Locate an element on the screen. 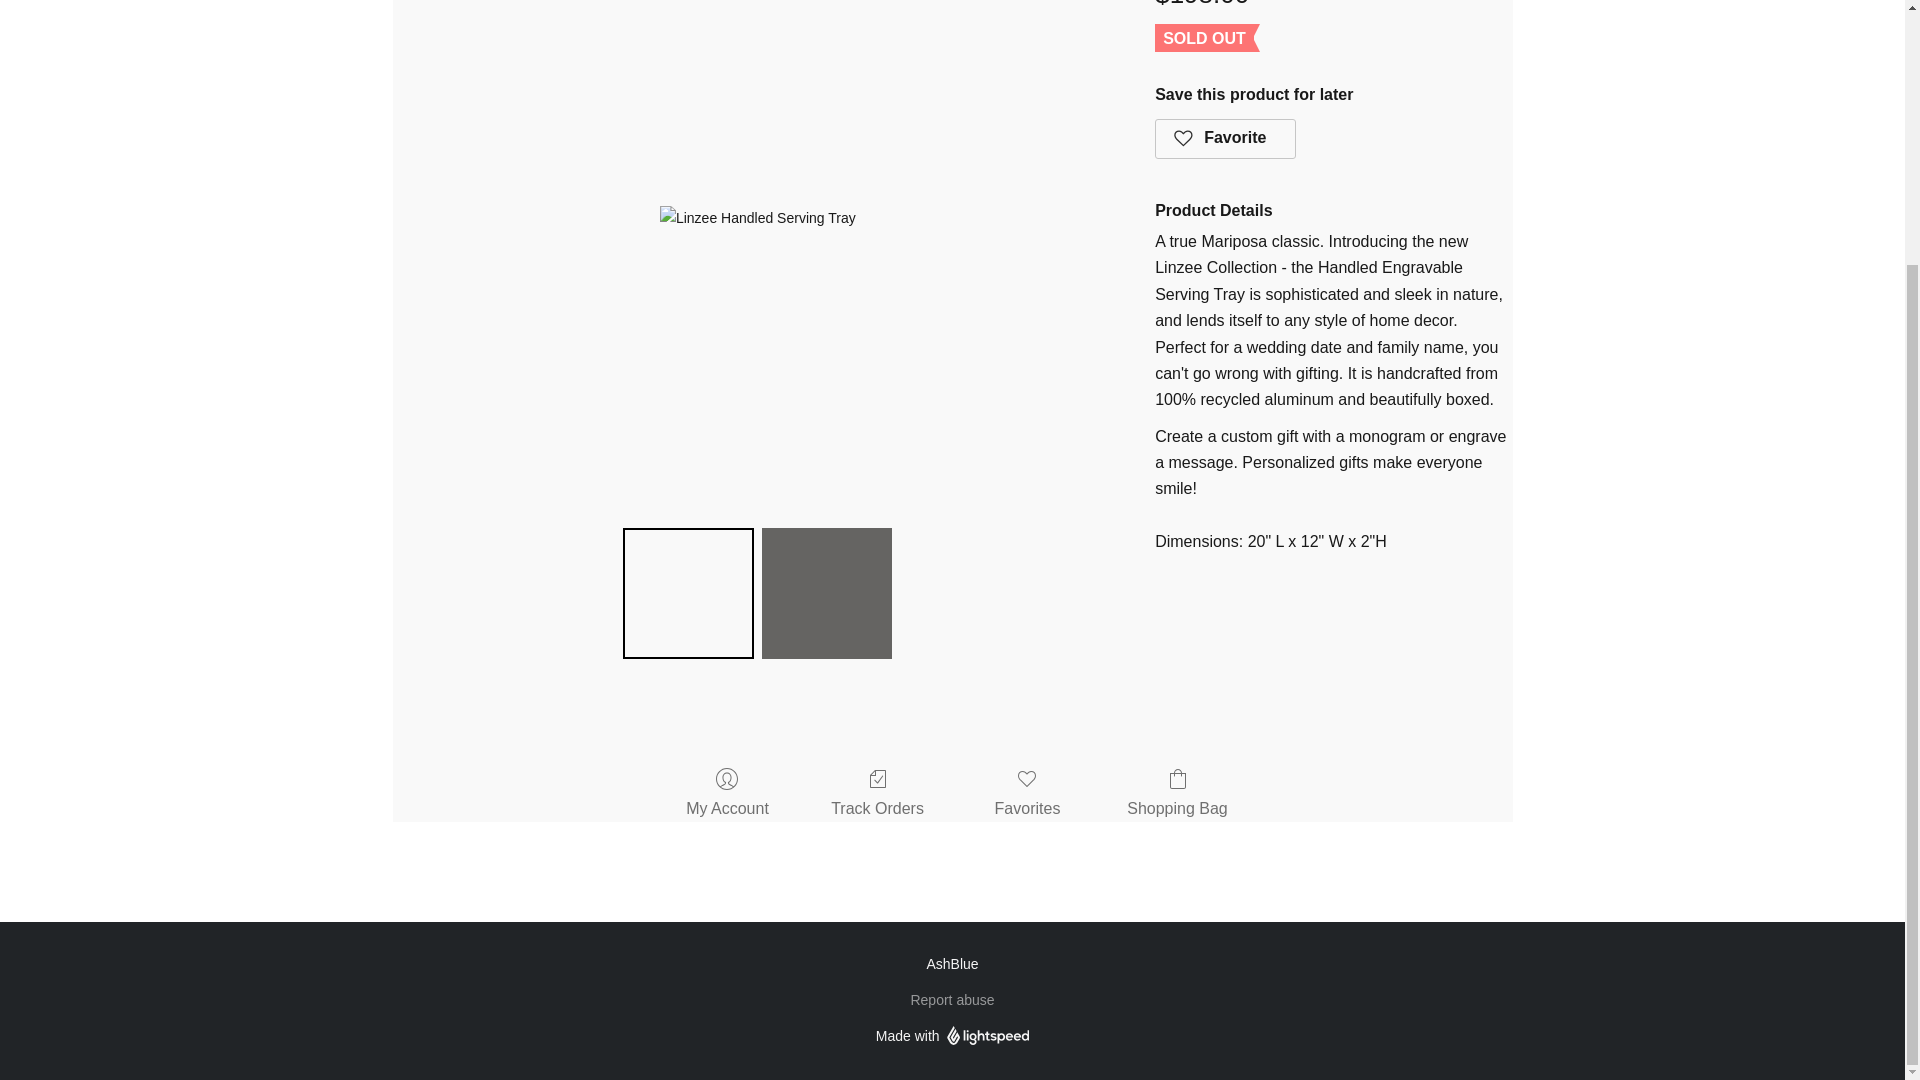  My Account is located at coordinates (727, 794).